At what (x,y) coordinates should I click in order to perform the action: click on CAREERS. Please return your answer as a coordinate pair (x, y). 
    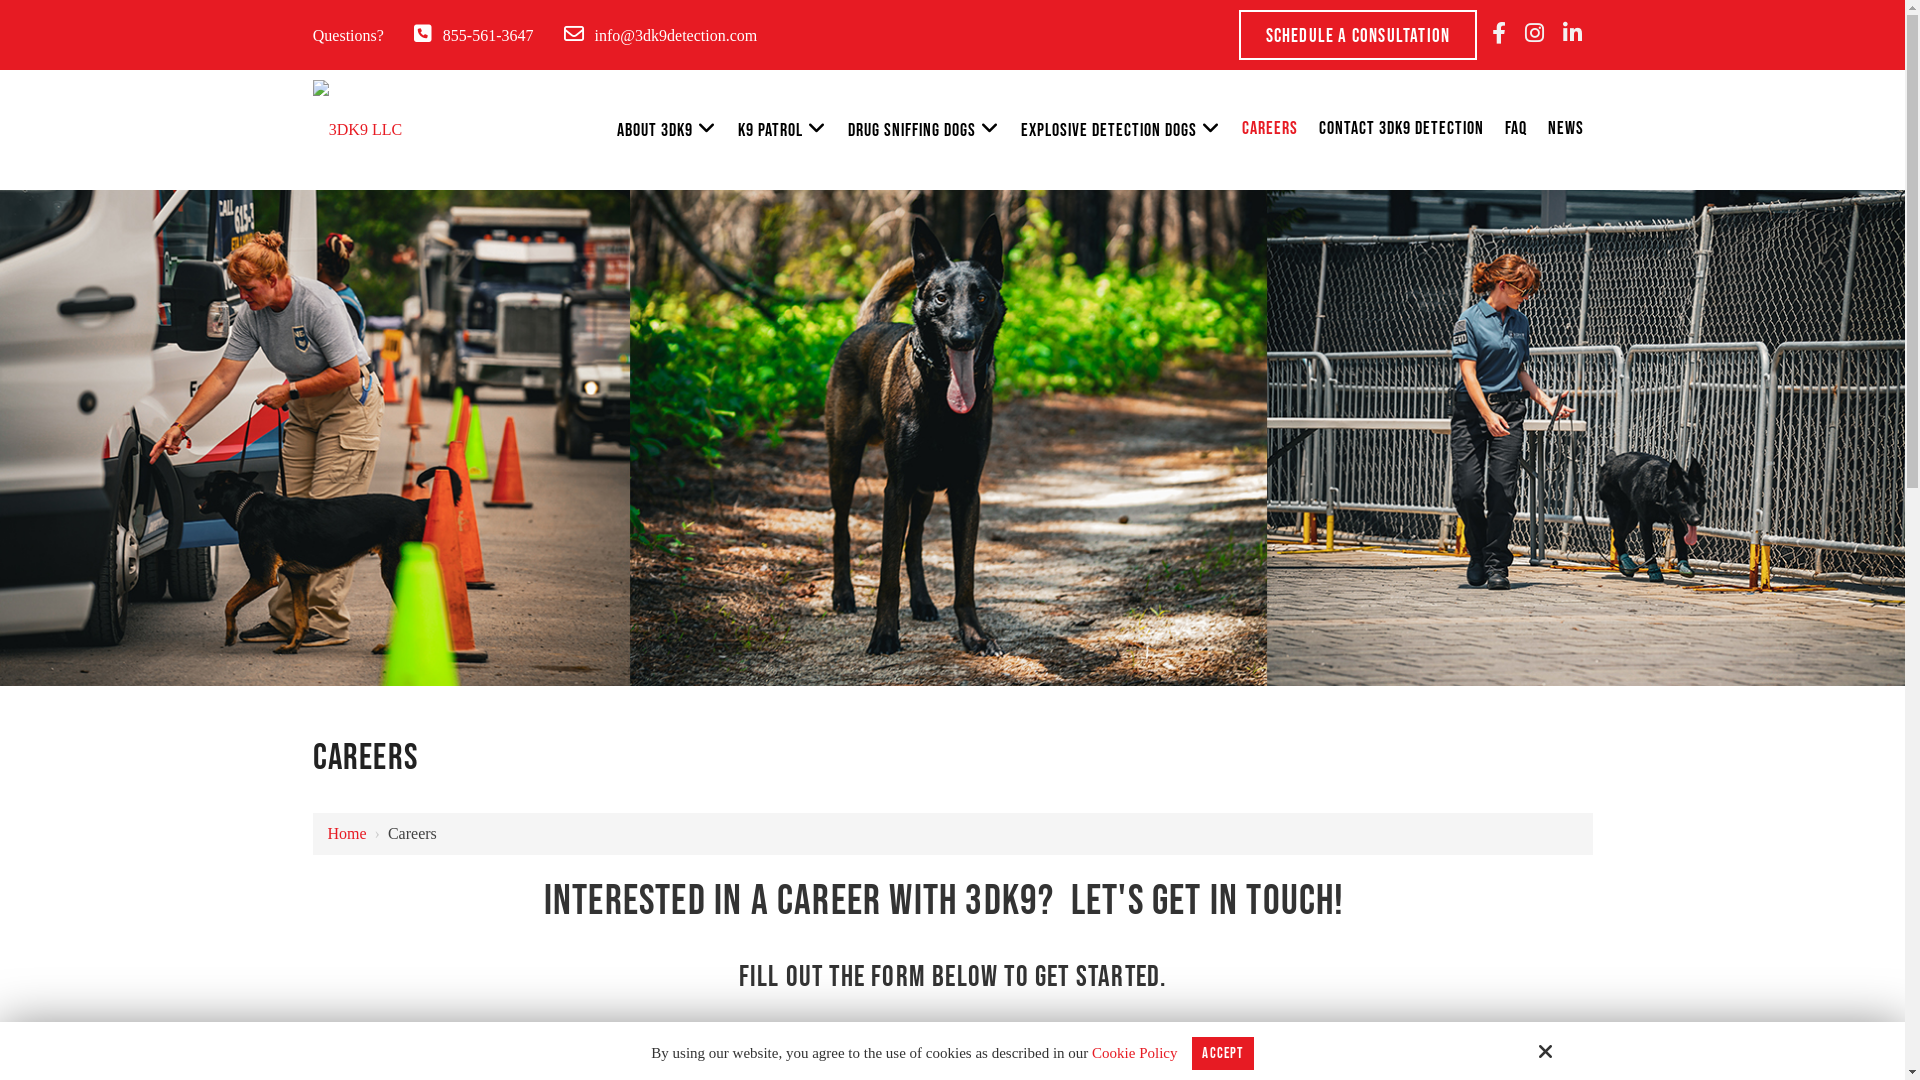
    Looking at the image, I should click on (1270, 129).